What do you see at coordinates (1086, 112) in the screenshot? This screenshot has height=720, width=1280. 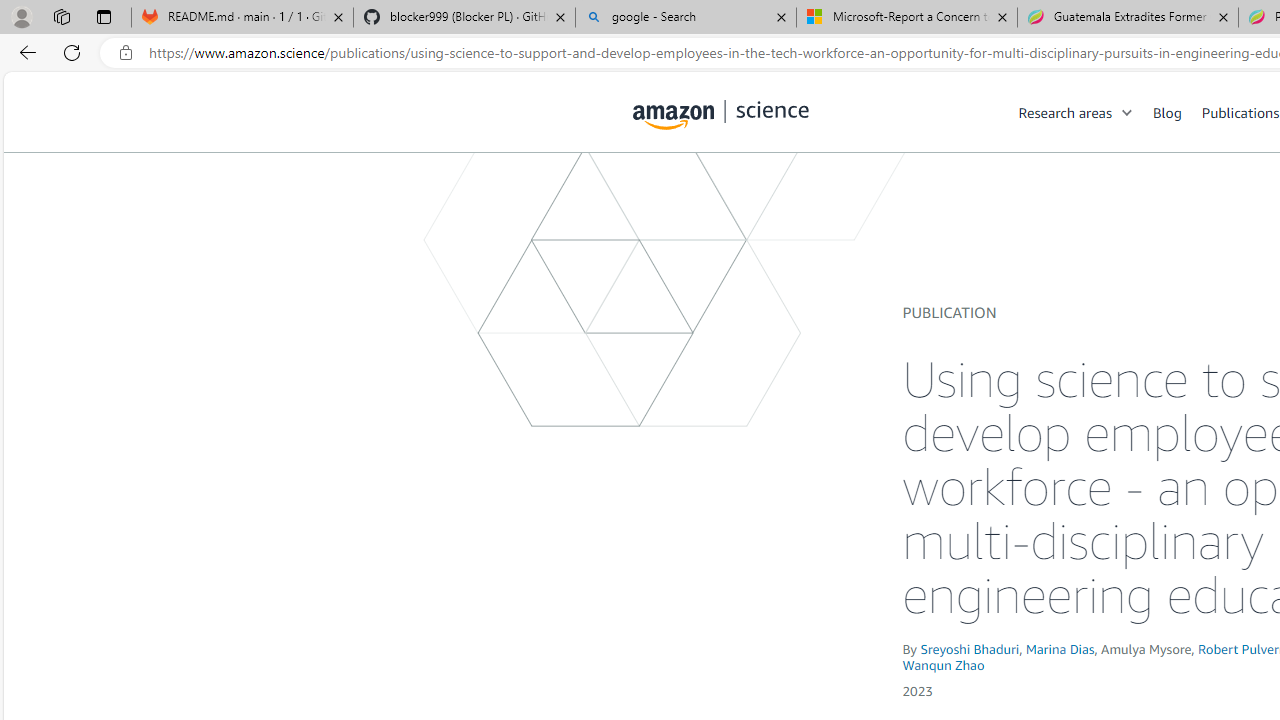 I see `Research areas` at bounding box center [1086, 112].